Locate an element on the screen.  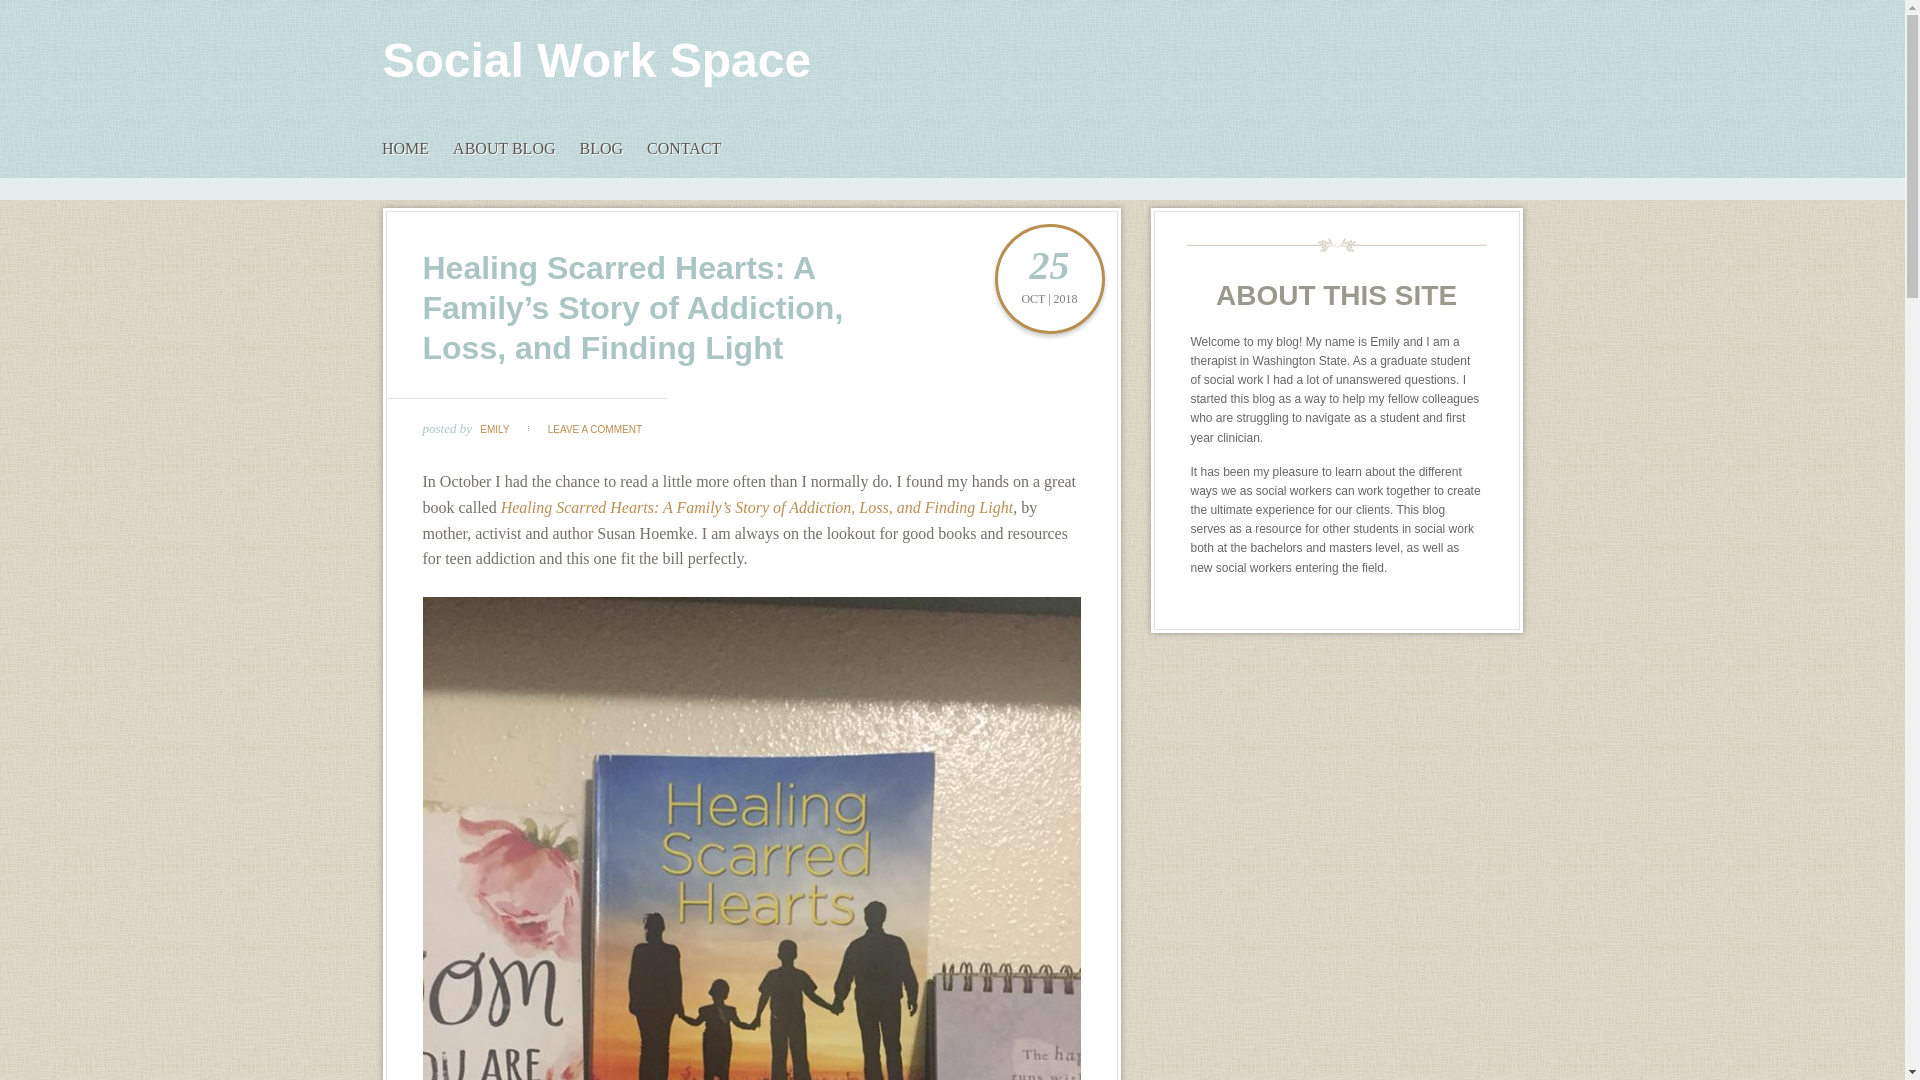
BLOG is located at coordinates (600, 148).